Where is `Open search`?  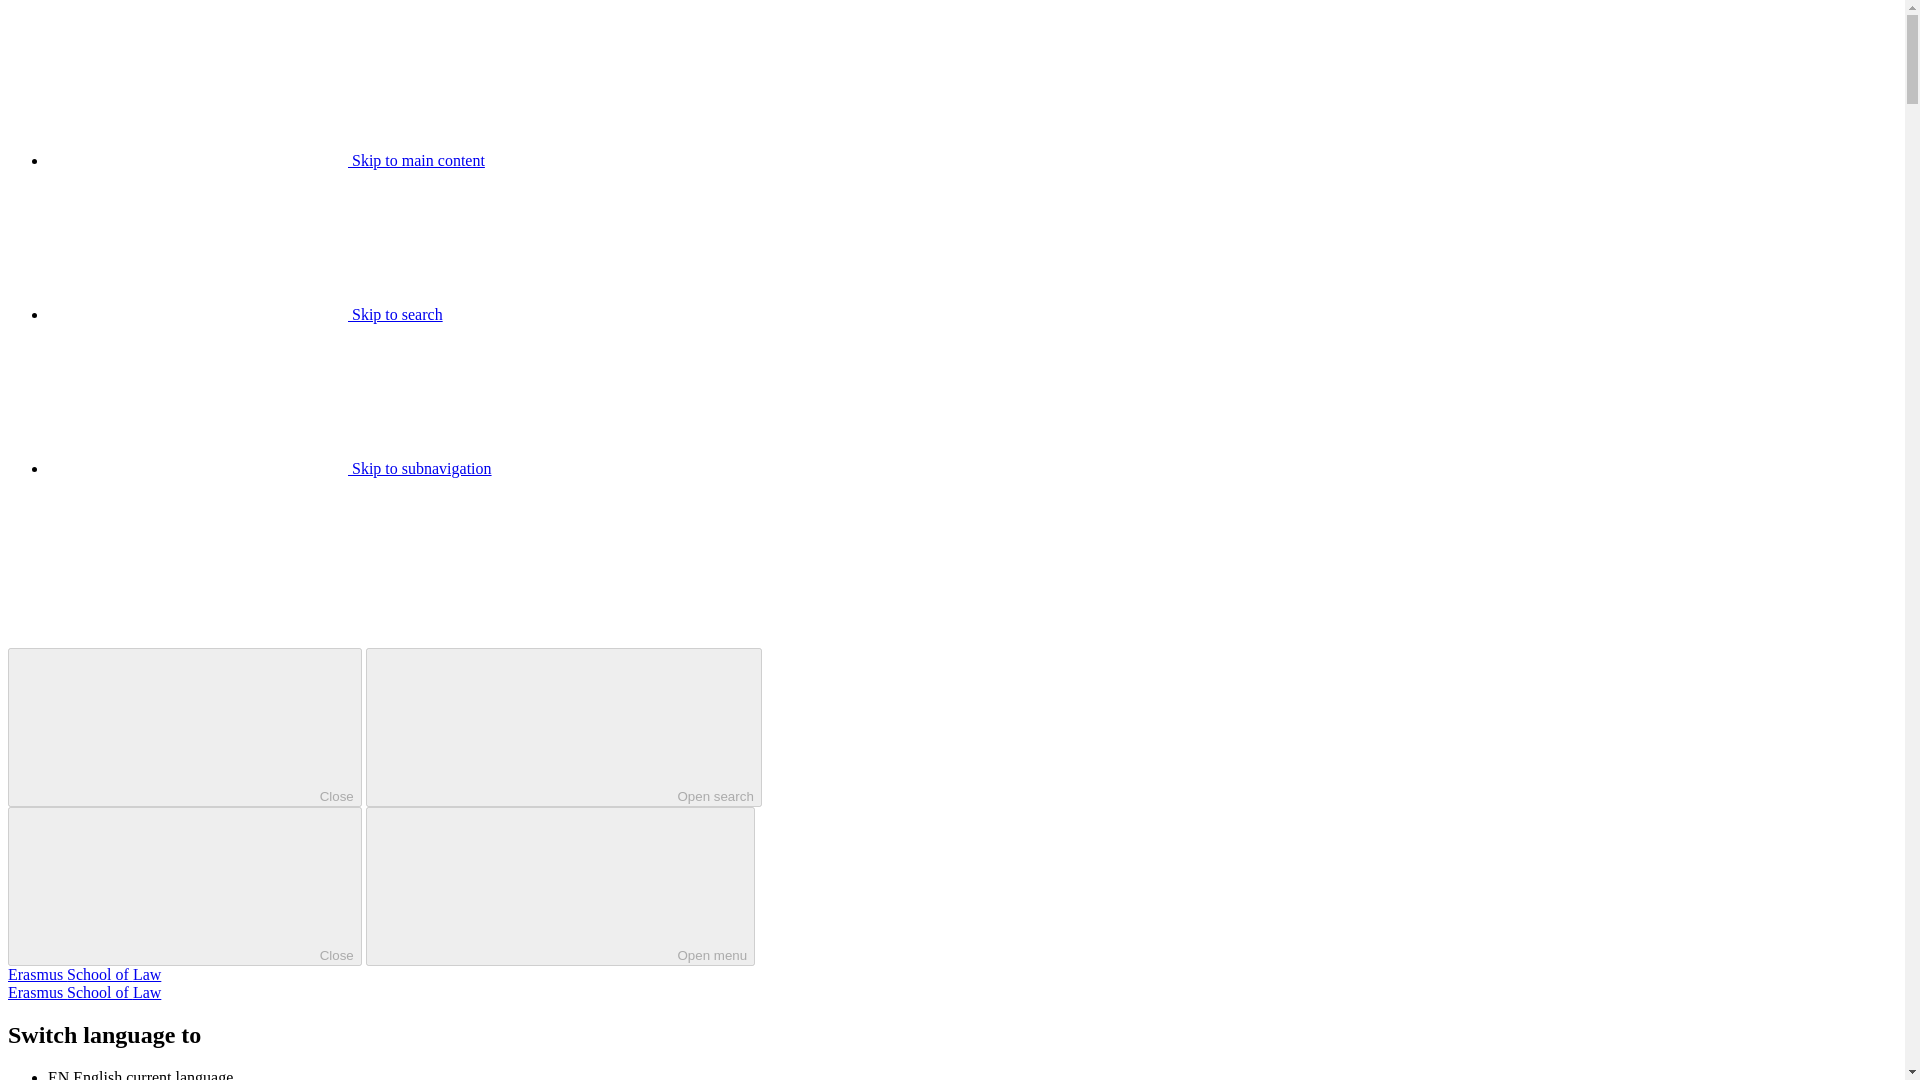 Open search is located at coordinates (564, 727).